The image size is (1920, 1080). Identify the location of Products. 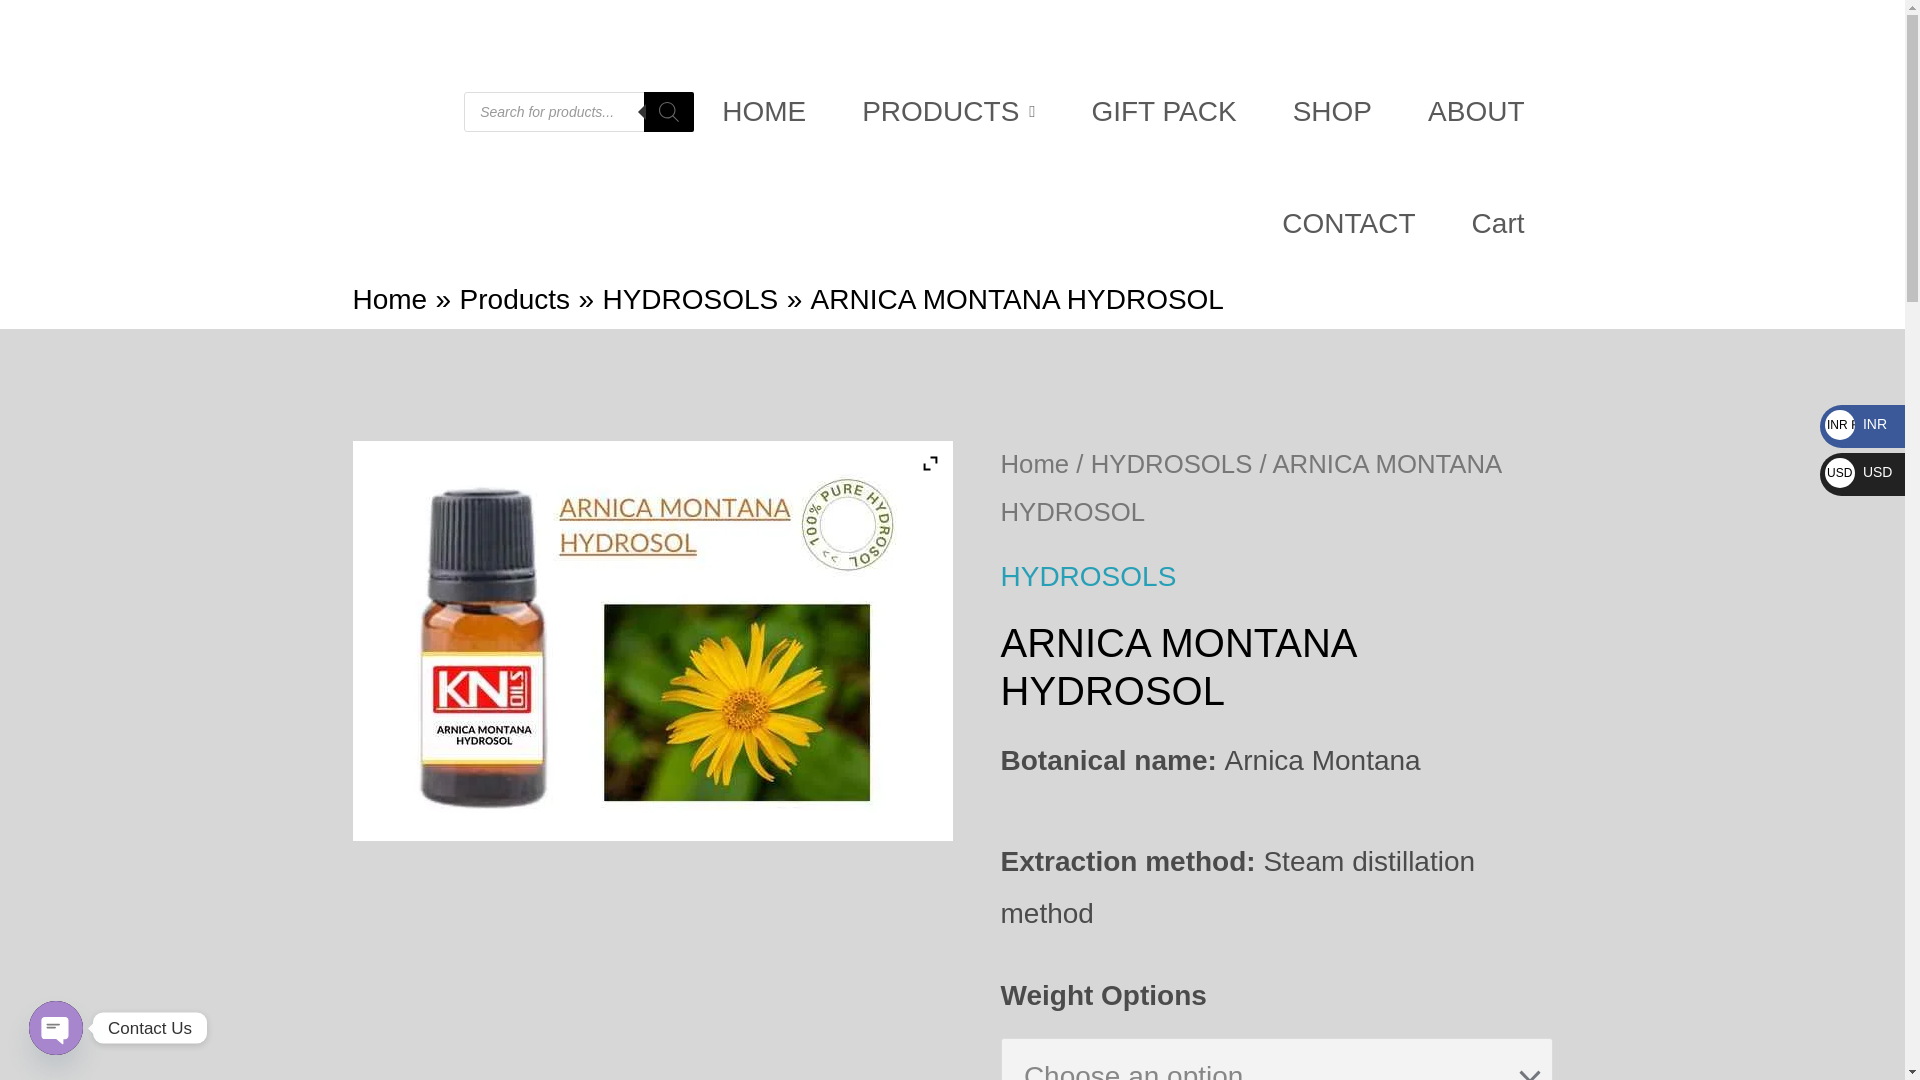
(515, 300).